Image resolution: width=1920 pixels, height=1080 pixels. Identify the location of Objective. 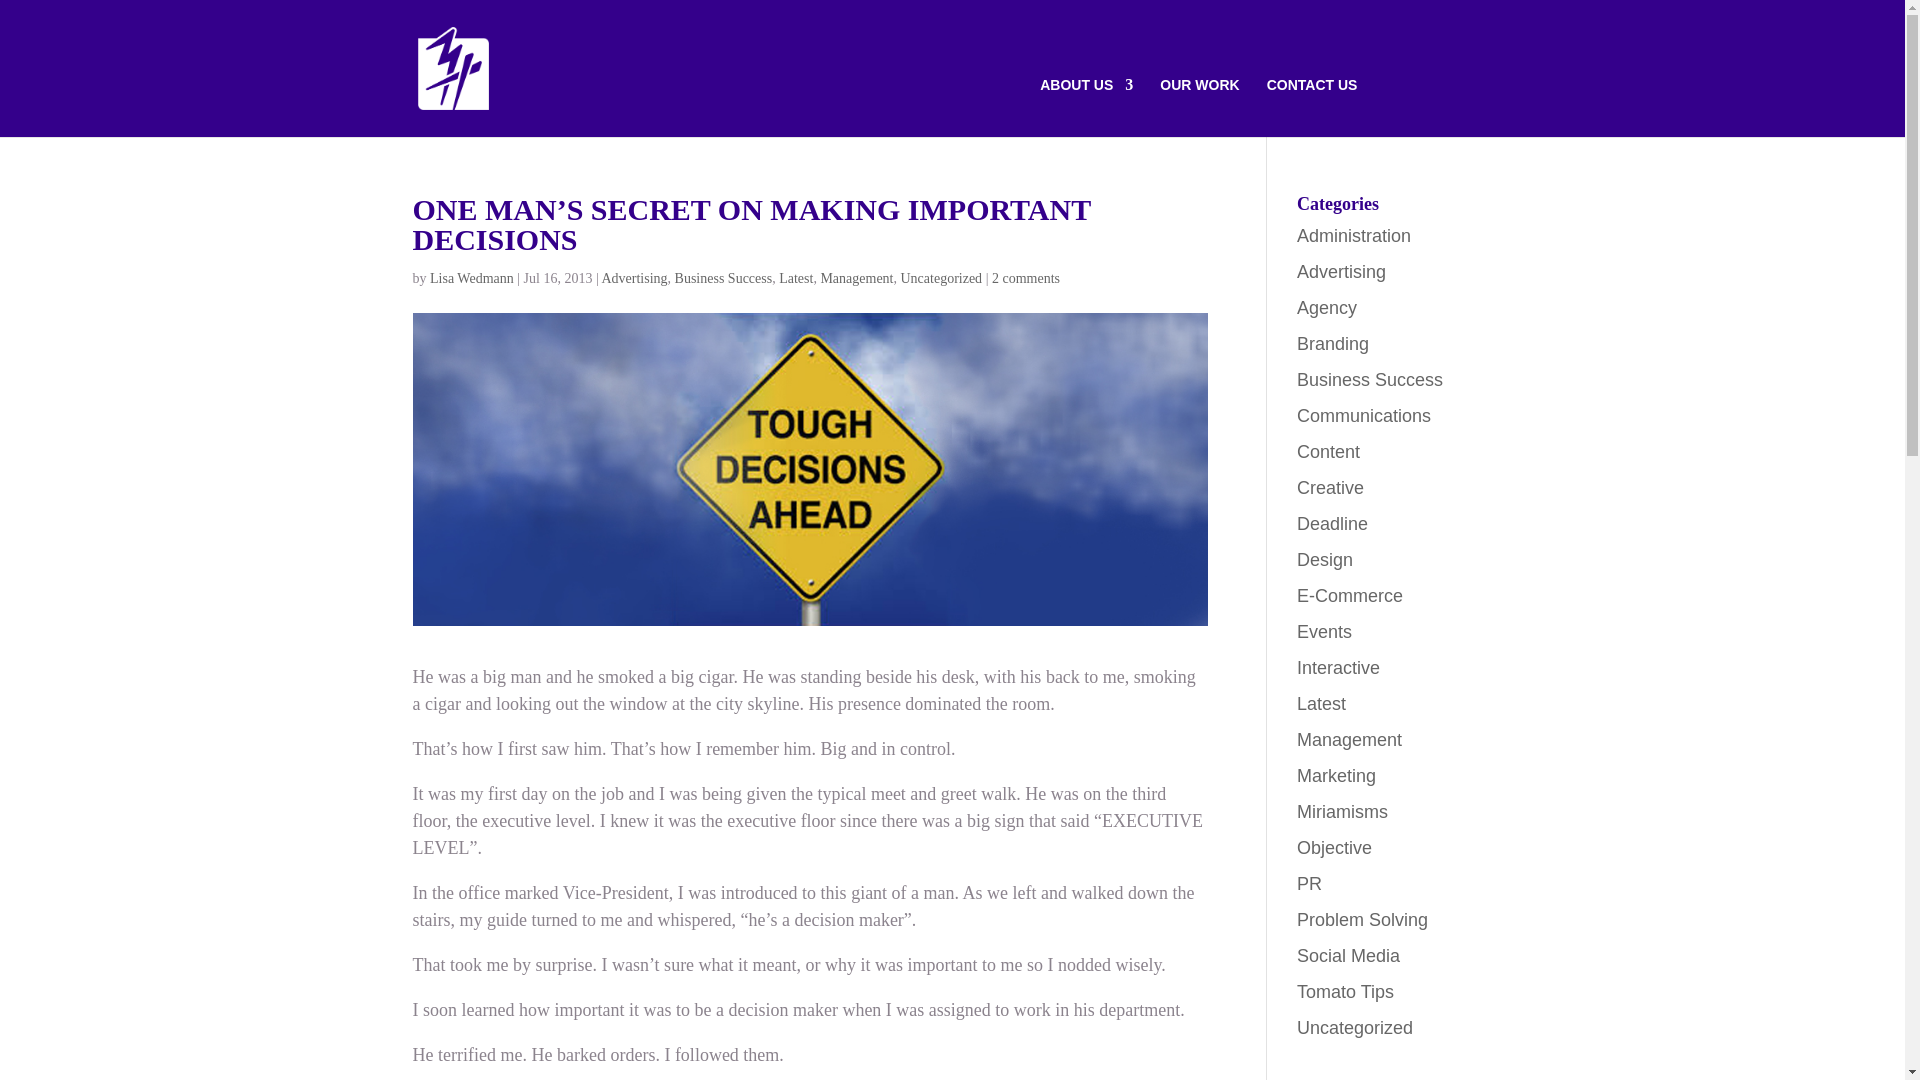
(1334, 848).